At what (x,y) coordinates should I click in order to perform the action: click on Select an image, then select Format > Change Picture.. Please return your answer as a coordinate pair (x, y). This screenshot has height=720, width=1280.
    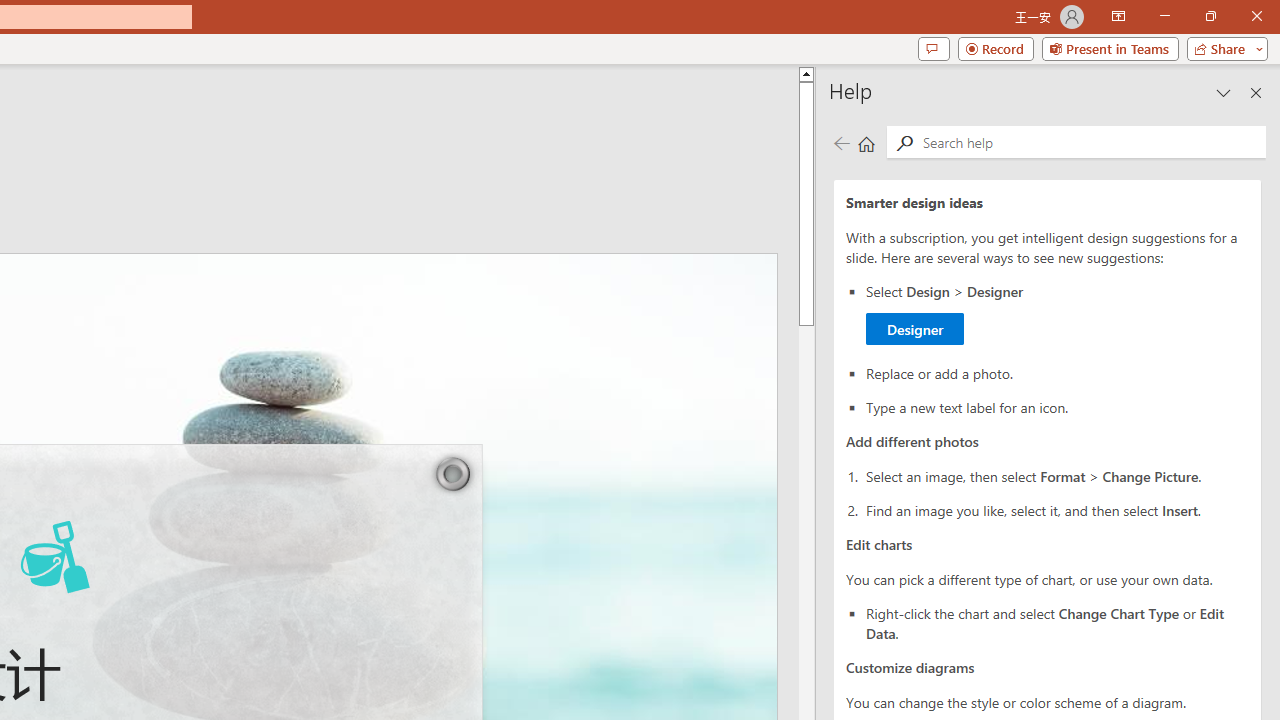
    Looking at the image, I should click on (1058, 476).